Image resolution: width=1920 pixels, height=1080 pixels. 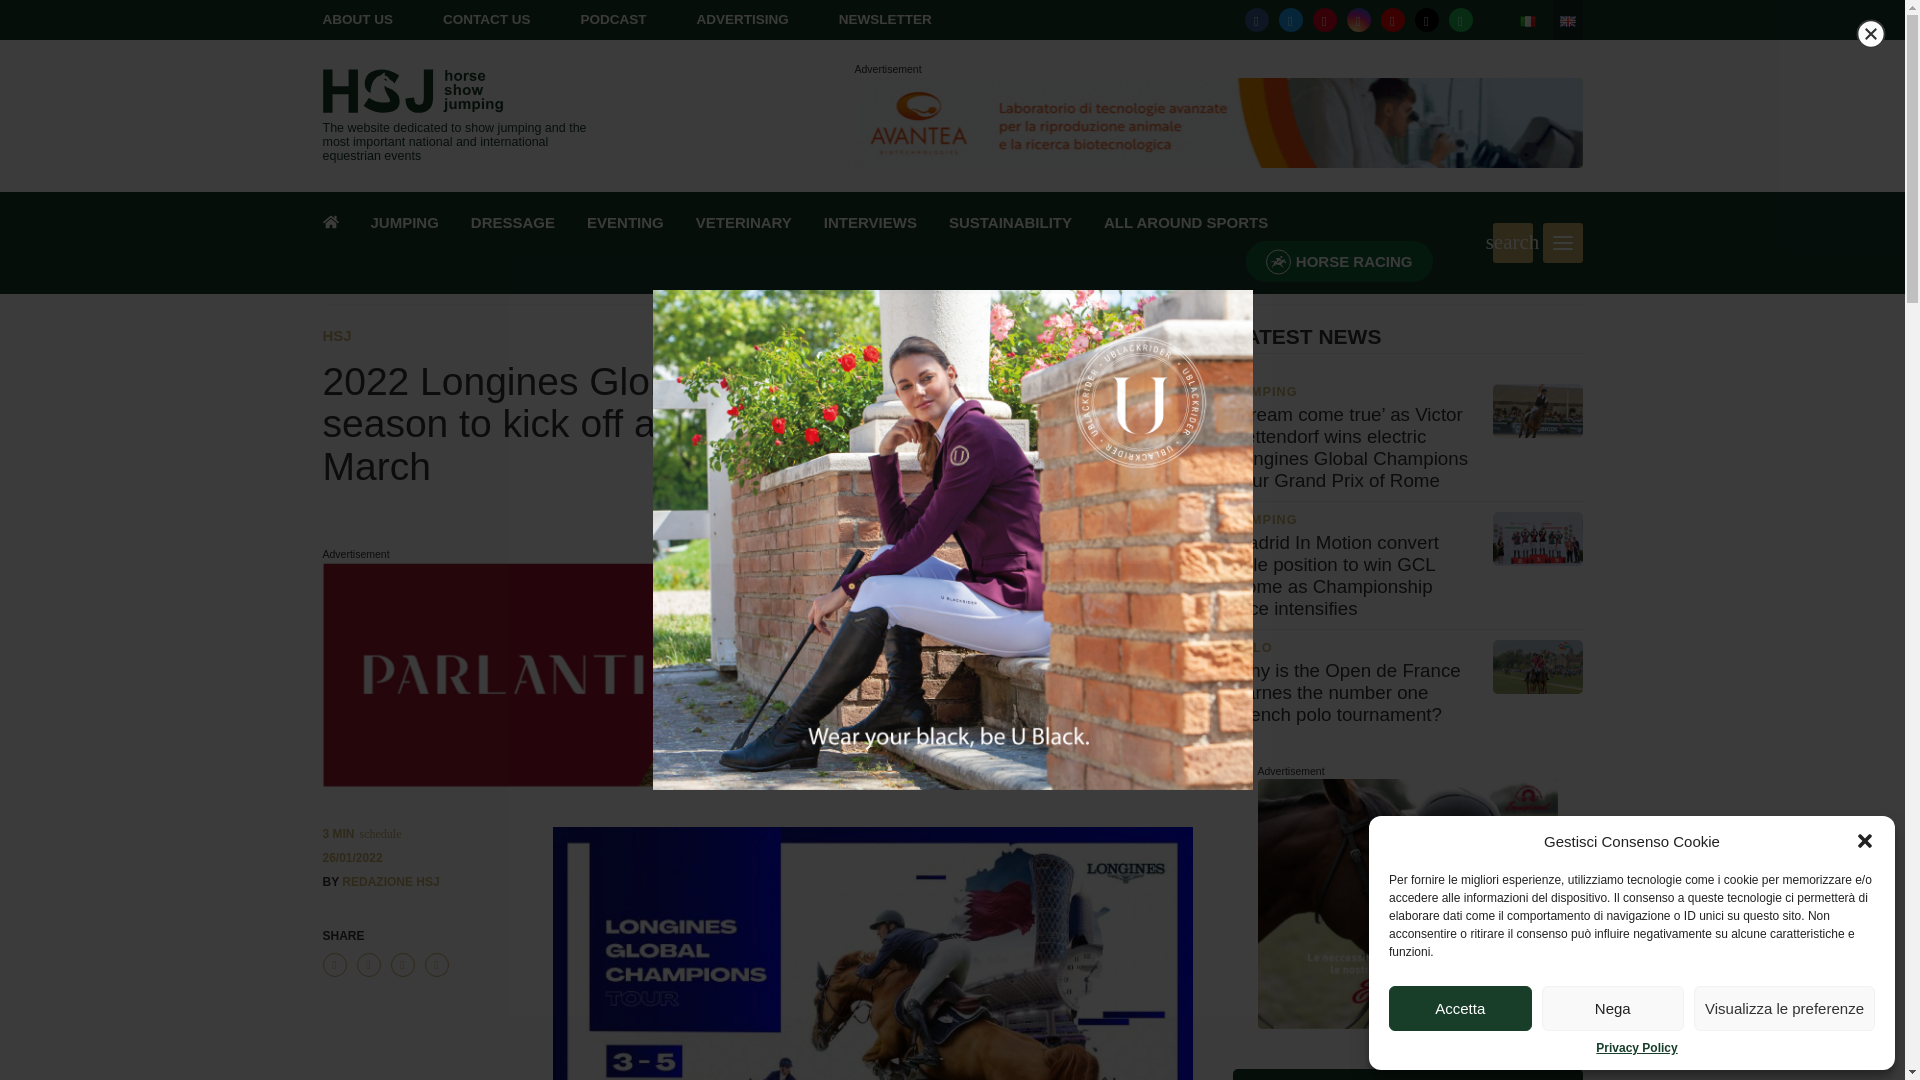 What do you see at coordinates (334, 964) in the screenshot?
I see `Share on Facebook` at bounding box center [334, 964].